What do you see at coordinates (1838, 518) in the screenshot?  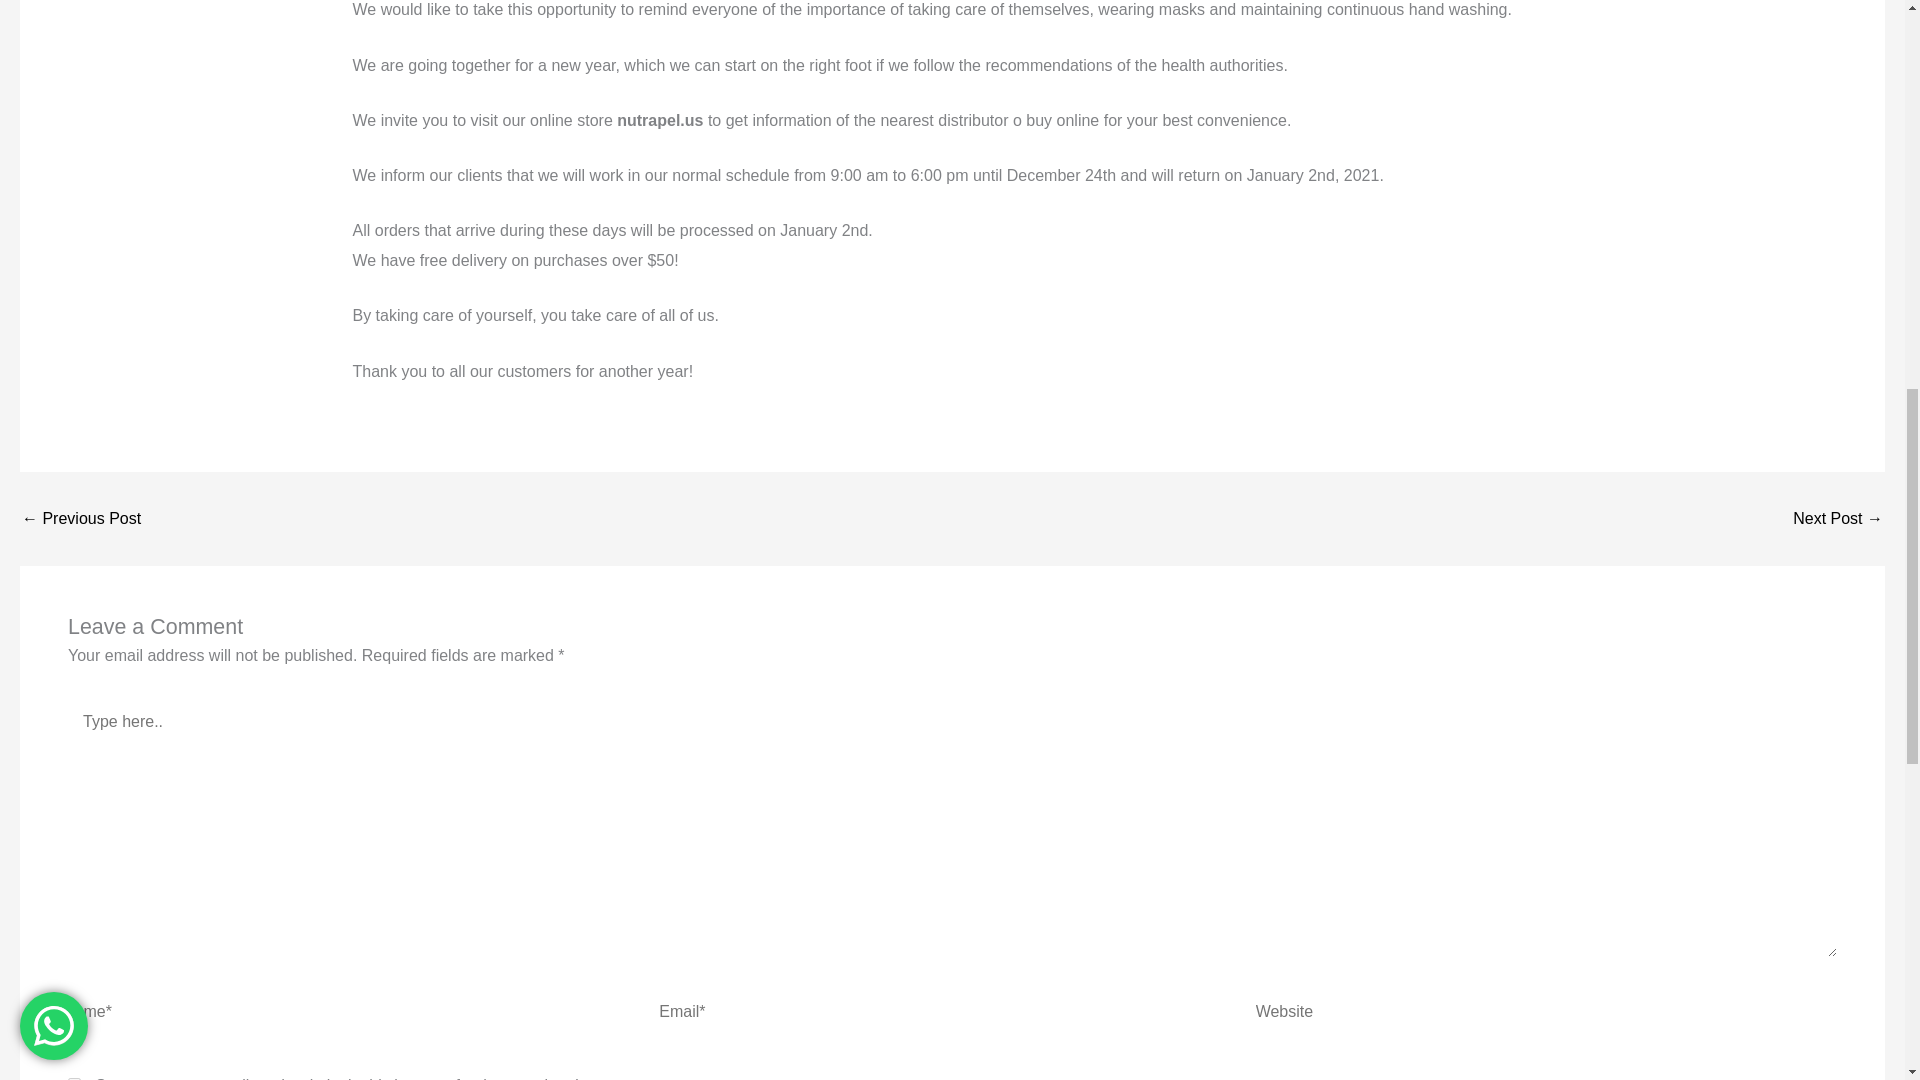 I see `We have improved our product menu for your convenience!` at bounding box center [1838, 518].